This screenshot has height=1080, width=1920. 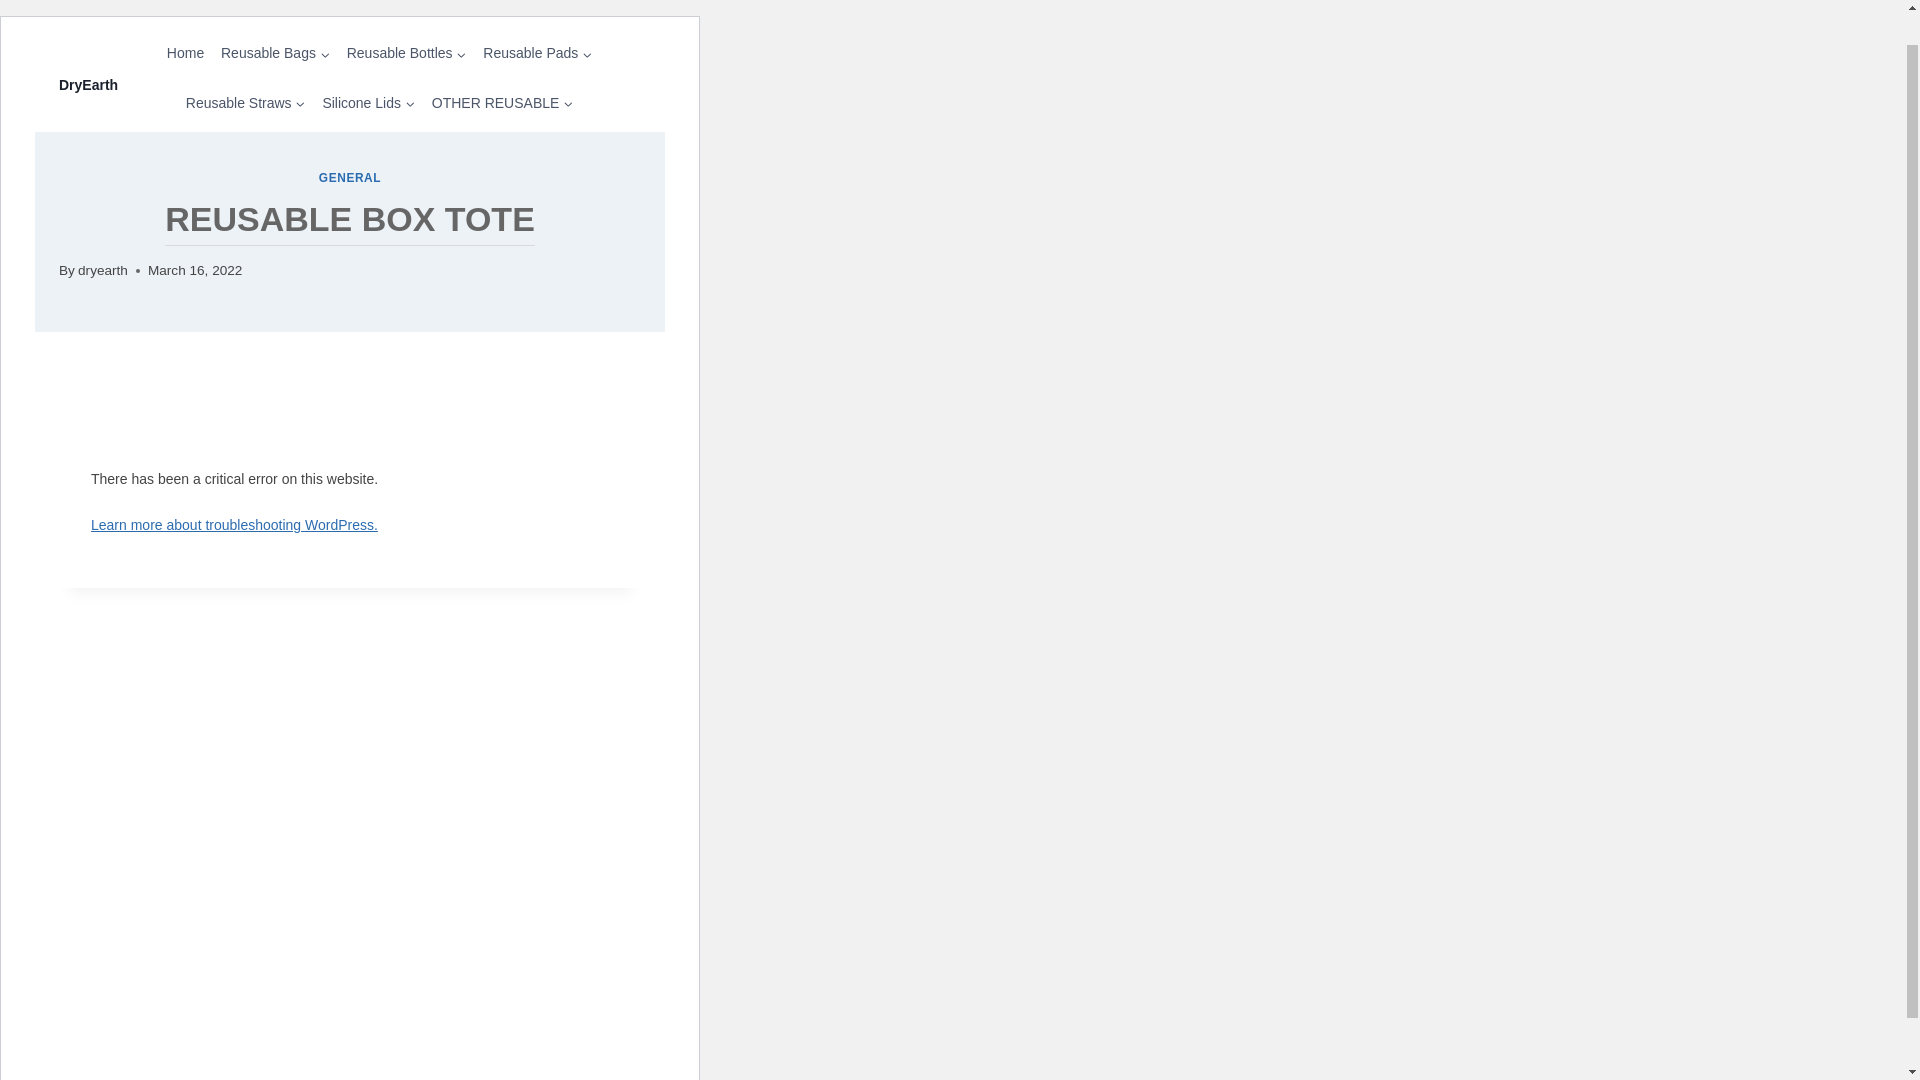 I want to click on Reusable Straws, so click(x=245, y=102).